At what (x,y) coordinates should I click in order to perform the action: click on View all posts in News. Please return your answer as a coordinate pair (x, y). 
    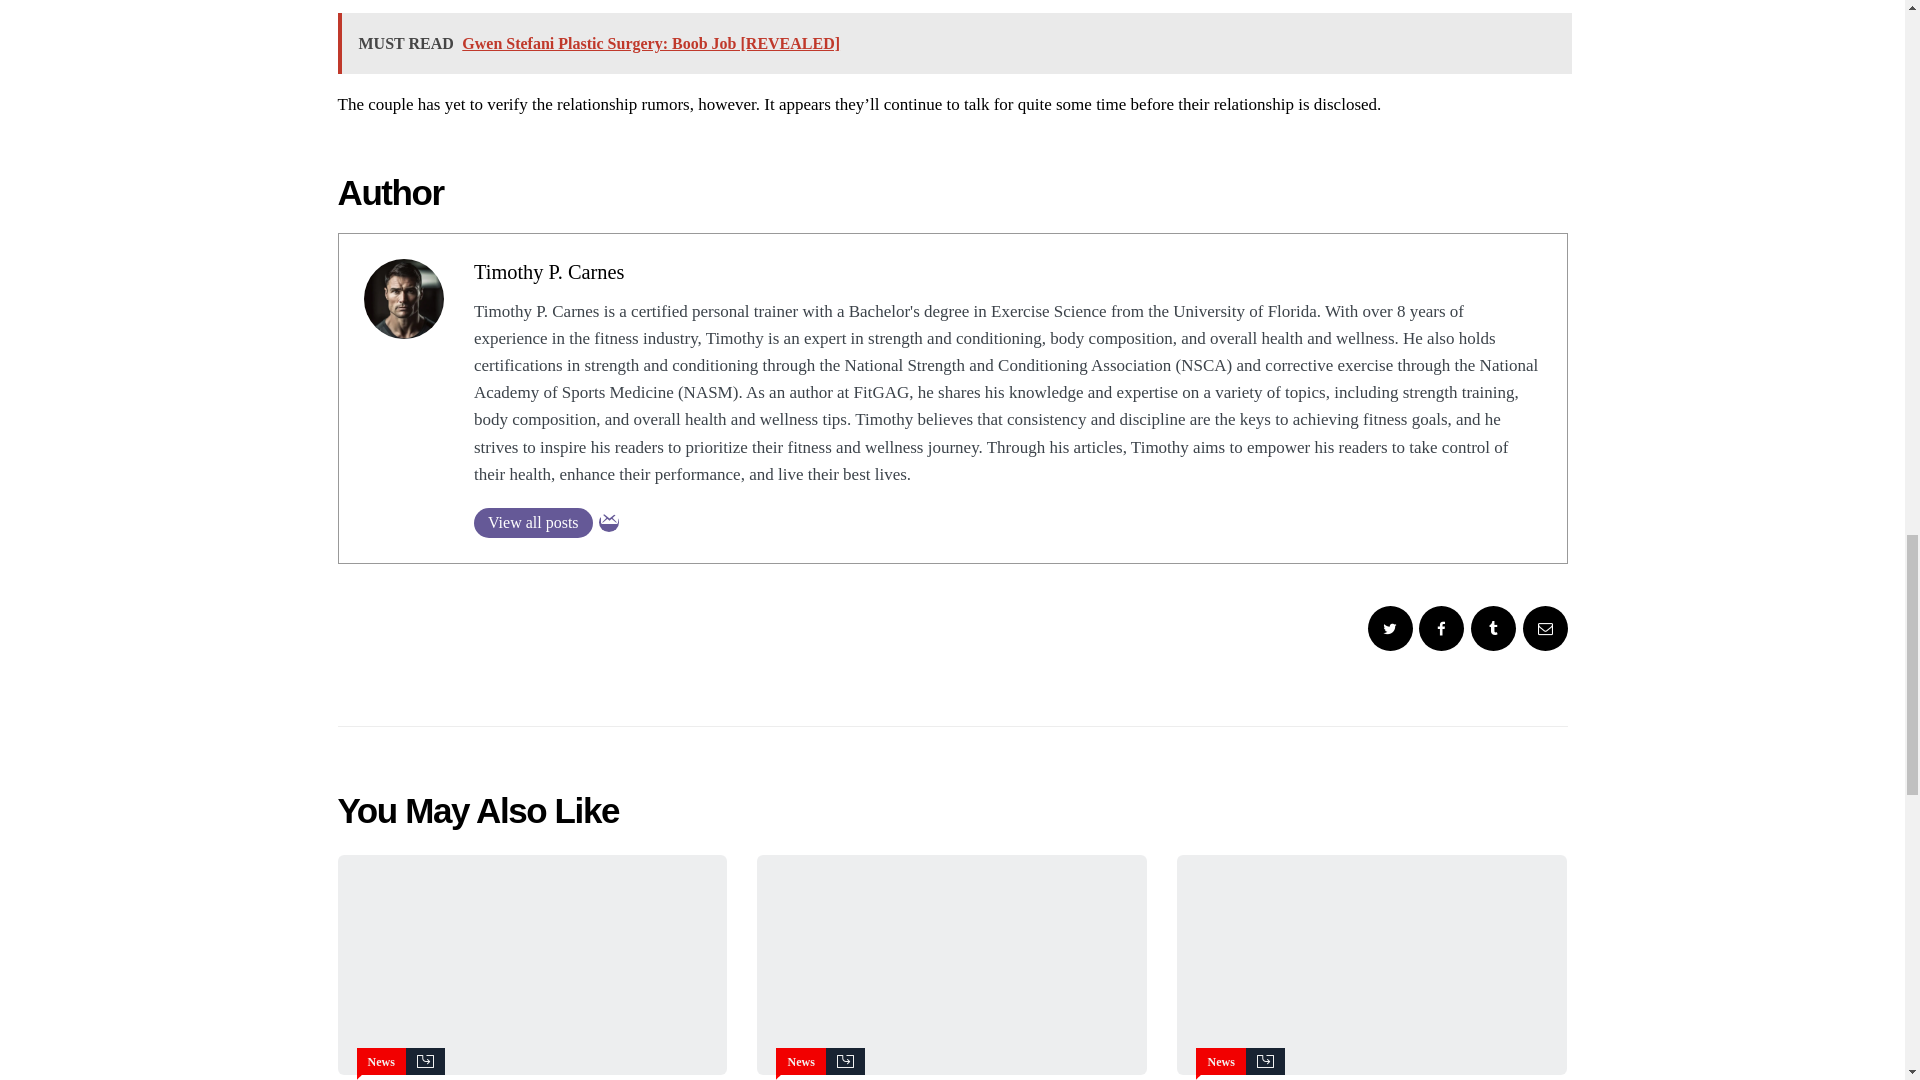
    Looking at the image, I should click on (382, 1062).